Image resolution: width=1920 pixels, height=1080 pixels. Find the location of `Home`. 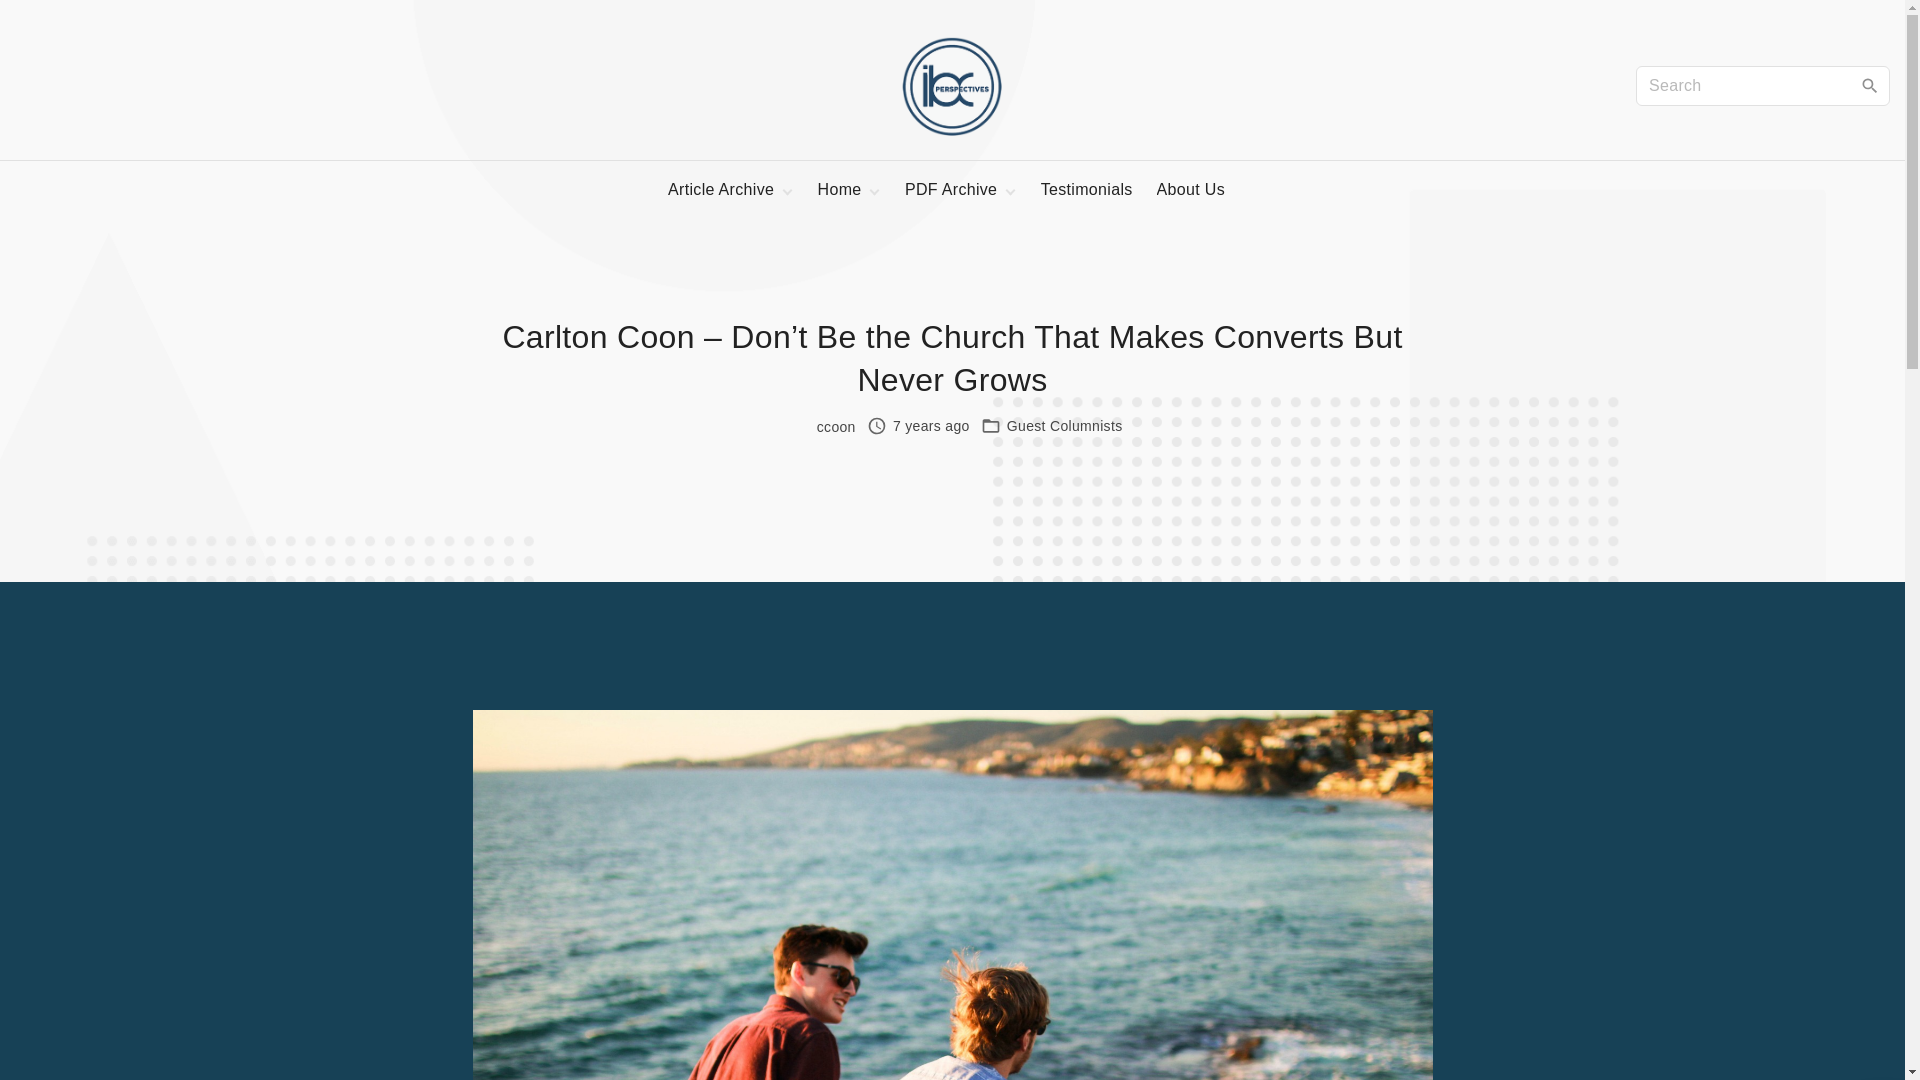

Home is located at coordinates (840, 190).